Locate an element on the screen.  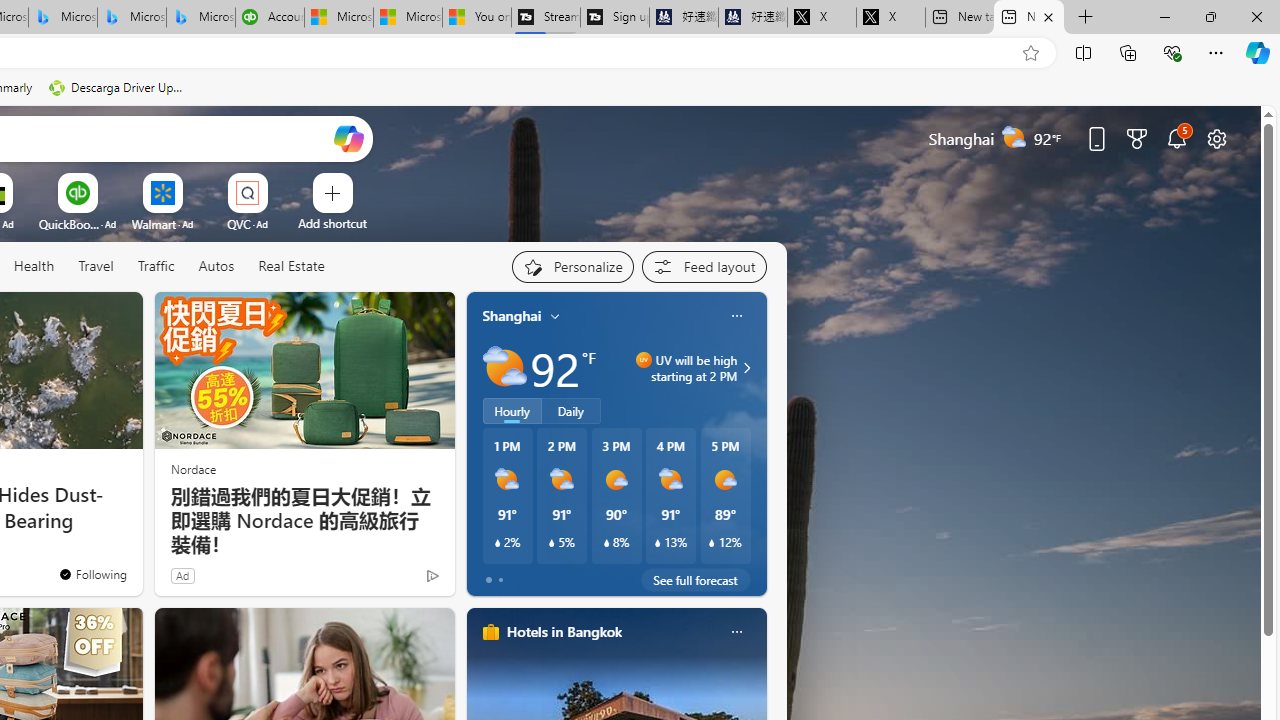
Streaming Coverage | T3 is located at coordinates (546, 18).